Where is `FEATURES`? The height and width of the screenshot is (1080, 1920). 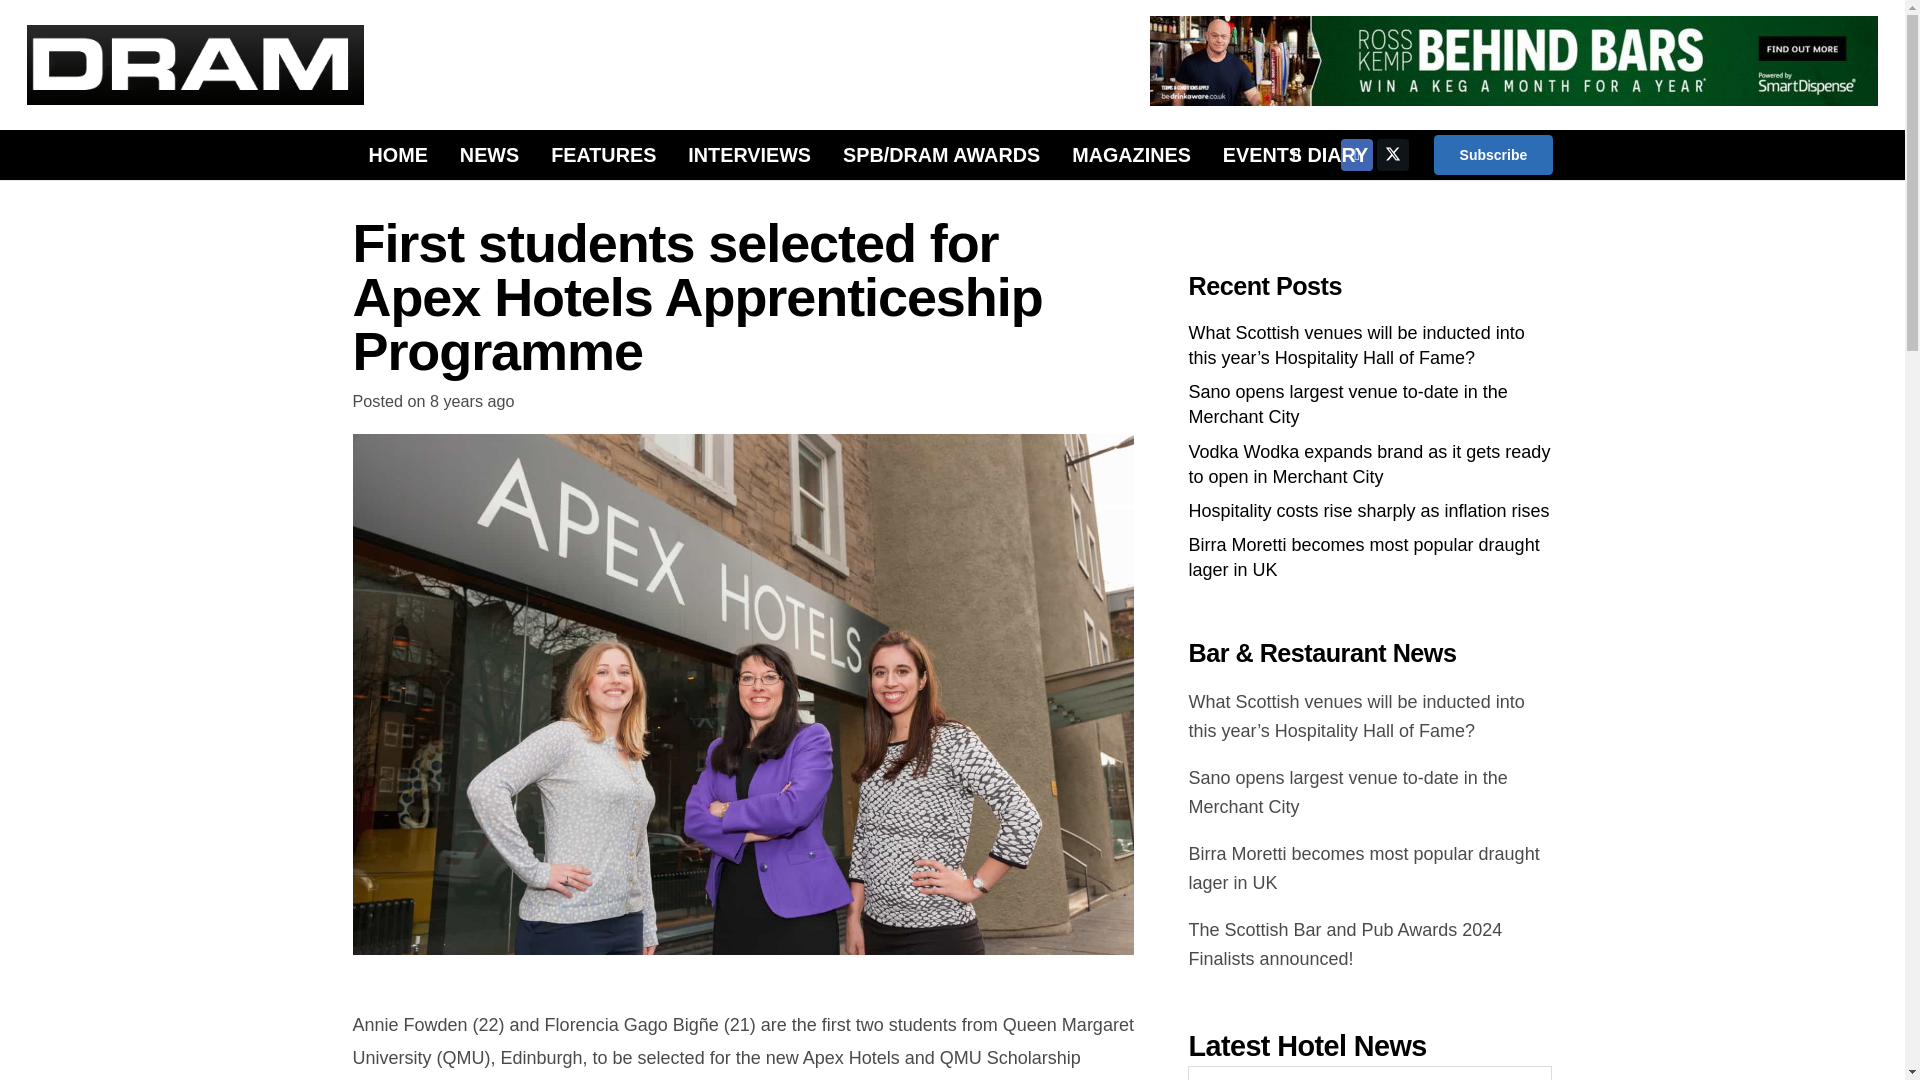 FEATURES is located at coordinates (604, 154).